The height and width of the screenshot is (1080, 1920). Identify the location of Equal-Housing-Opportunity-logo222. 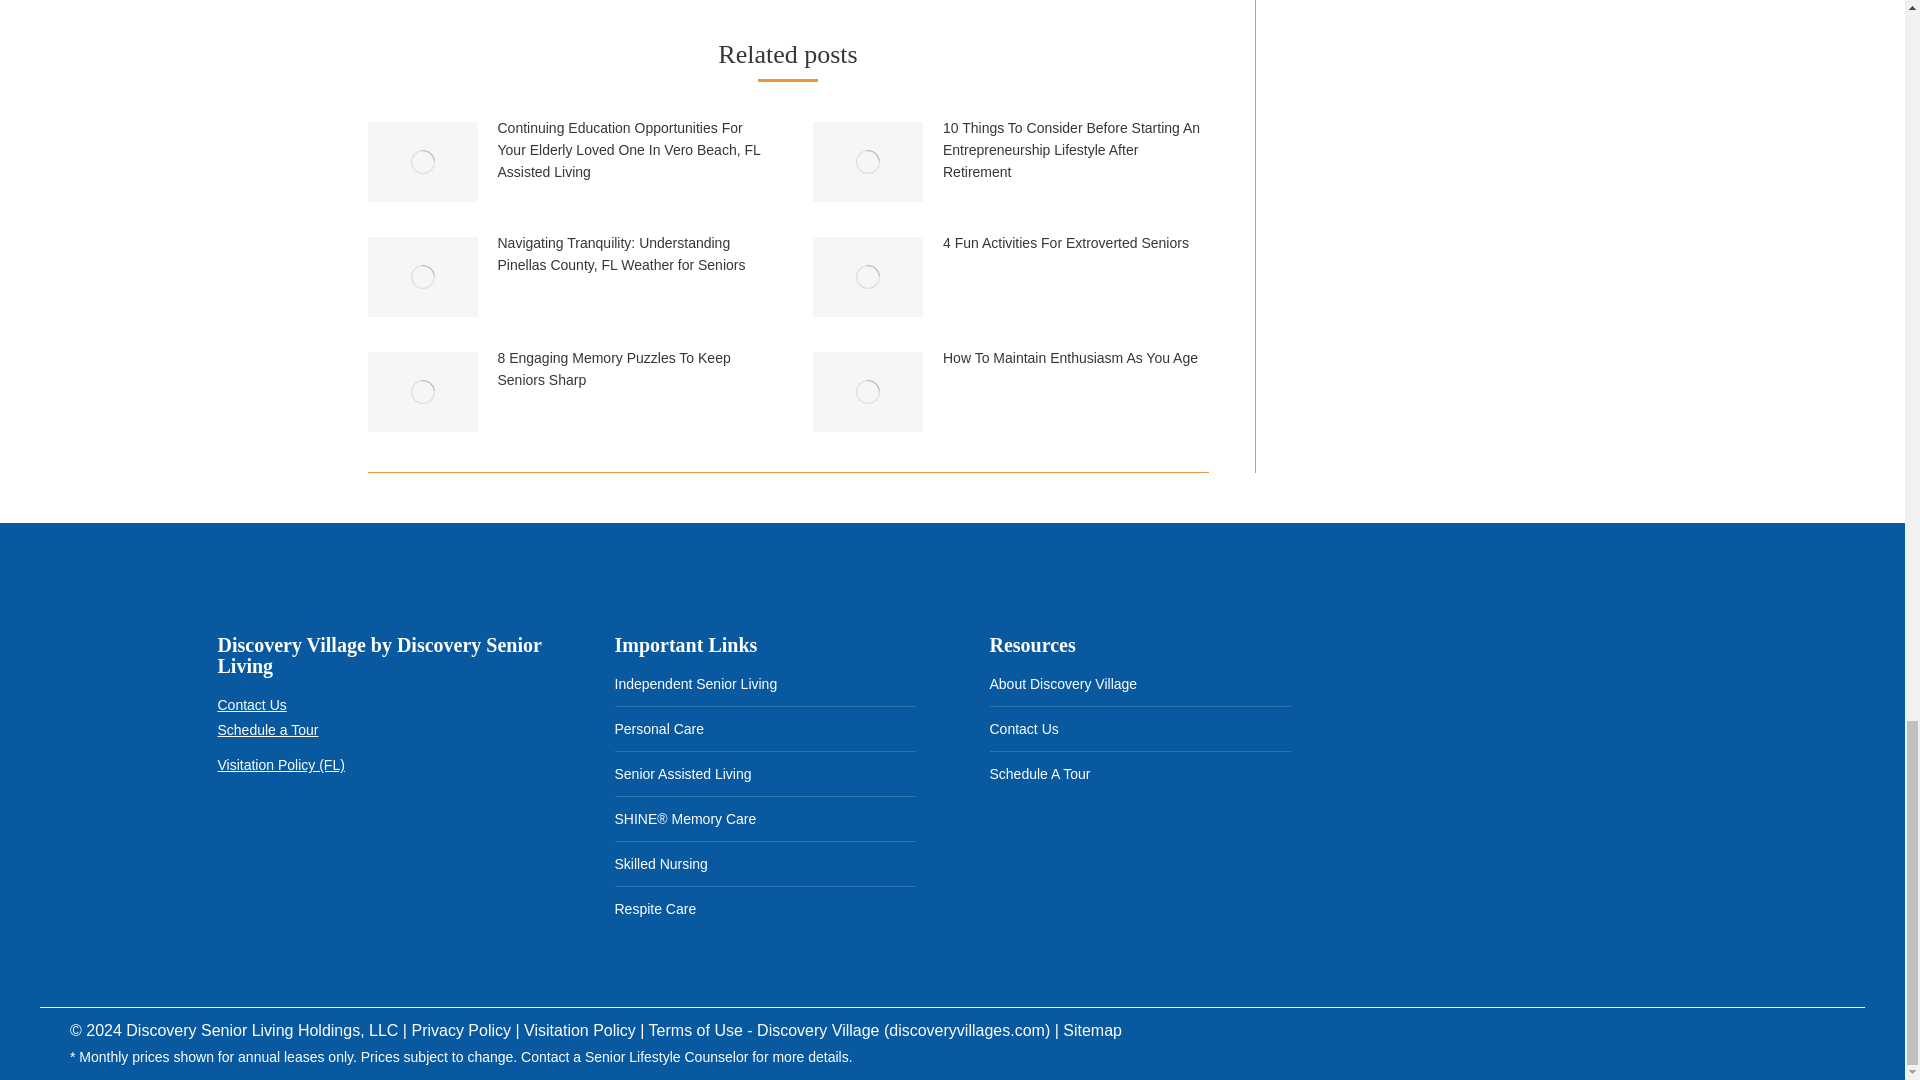
(250, 842).